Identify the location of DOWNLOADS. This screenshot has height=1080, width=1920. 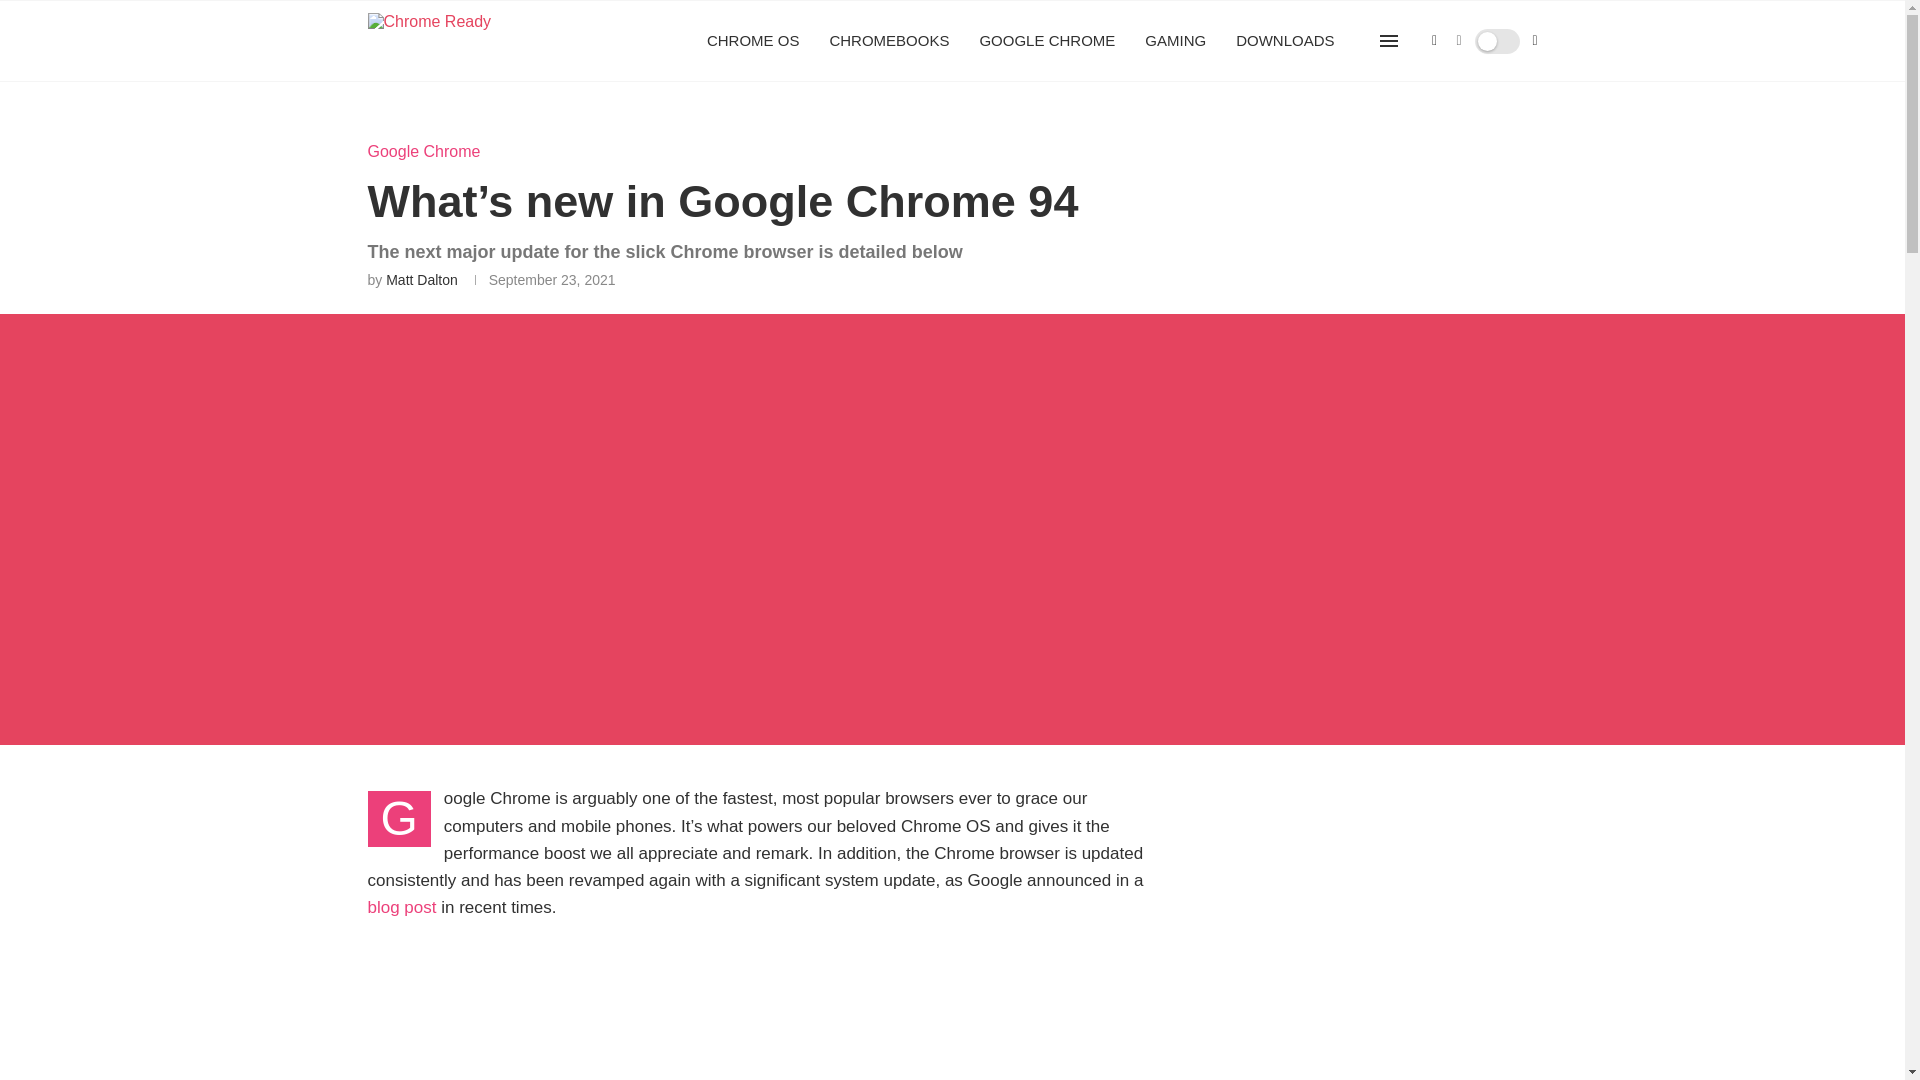
(1285, 41).